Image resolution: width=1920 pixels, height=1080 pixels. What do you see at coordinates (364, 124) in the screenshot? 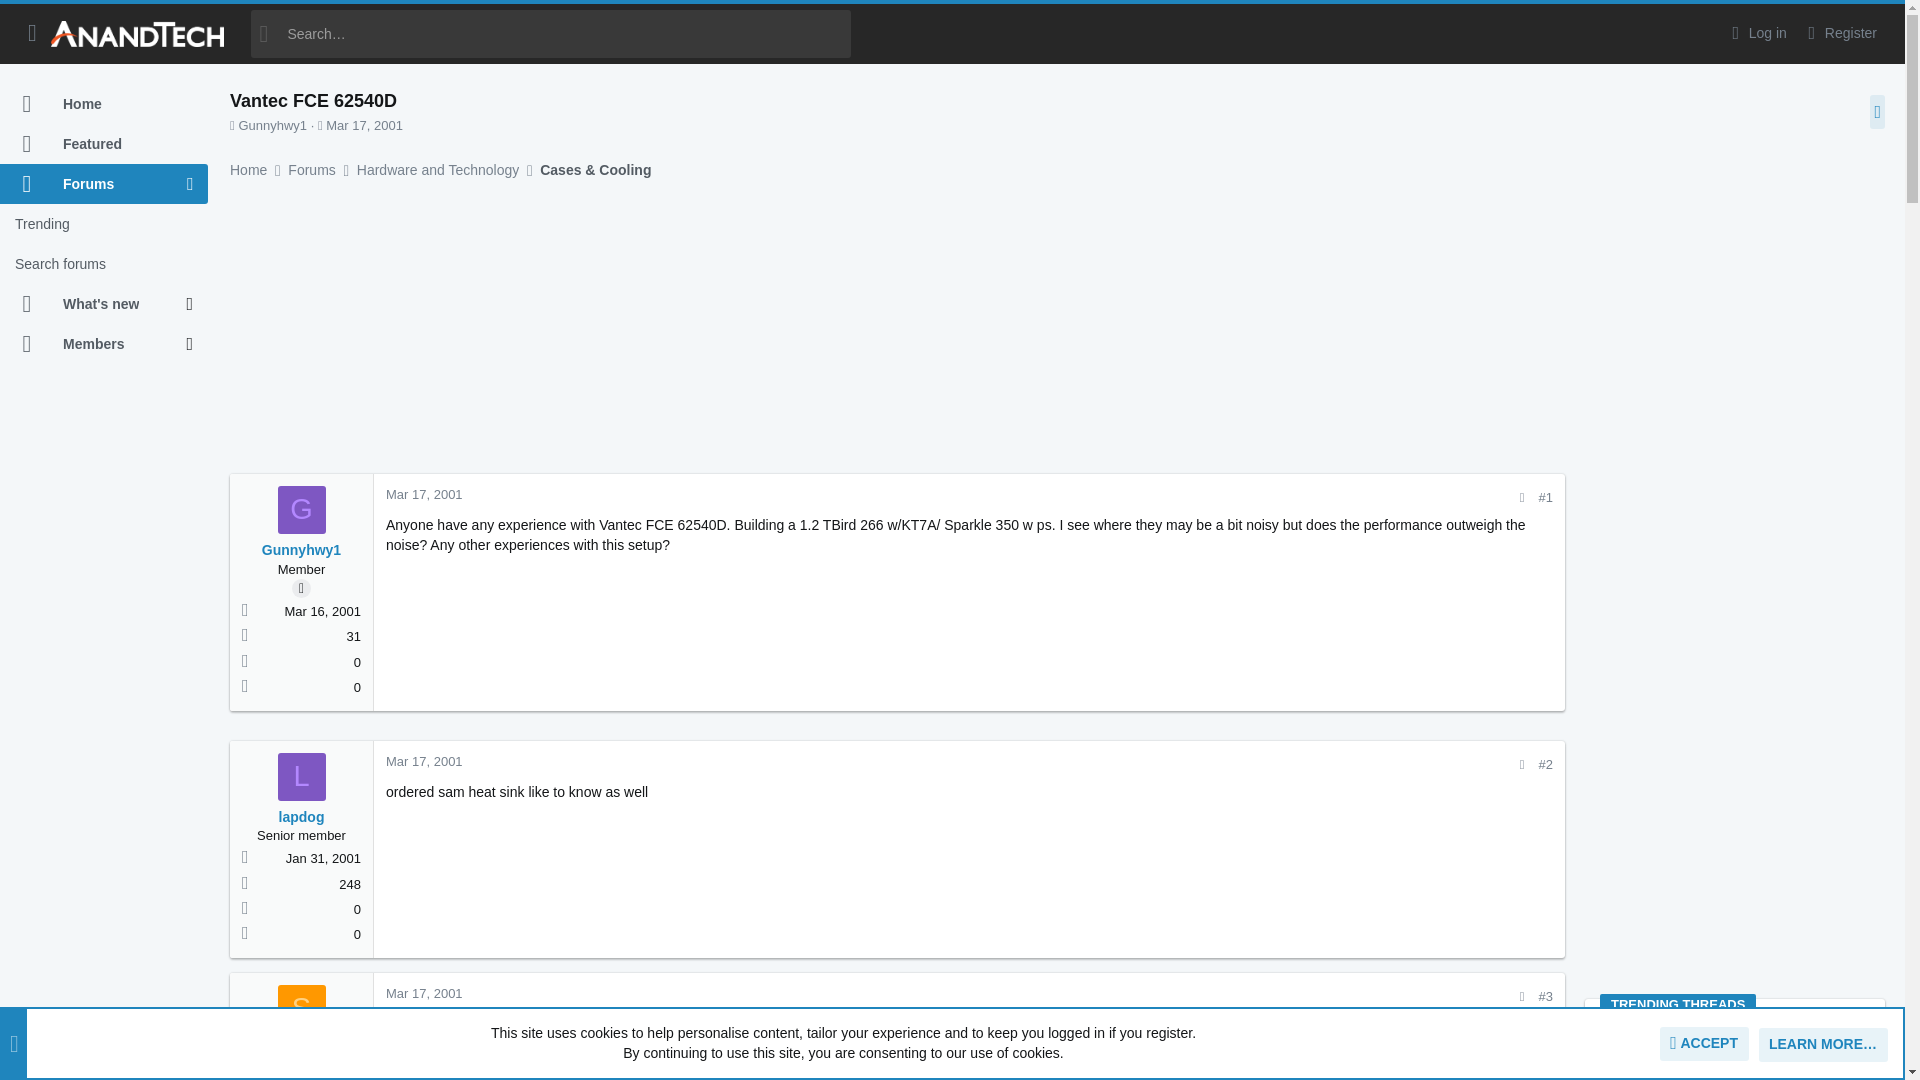
I see `Mar 17, 2001 at 4:57 PM` at bounding box center [364, 124].